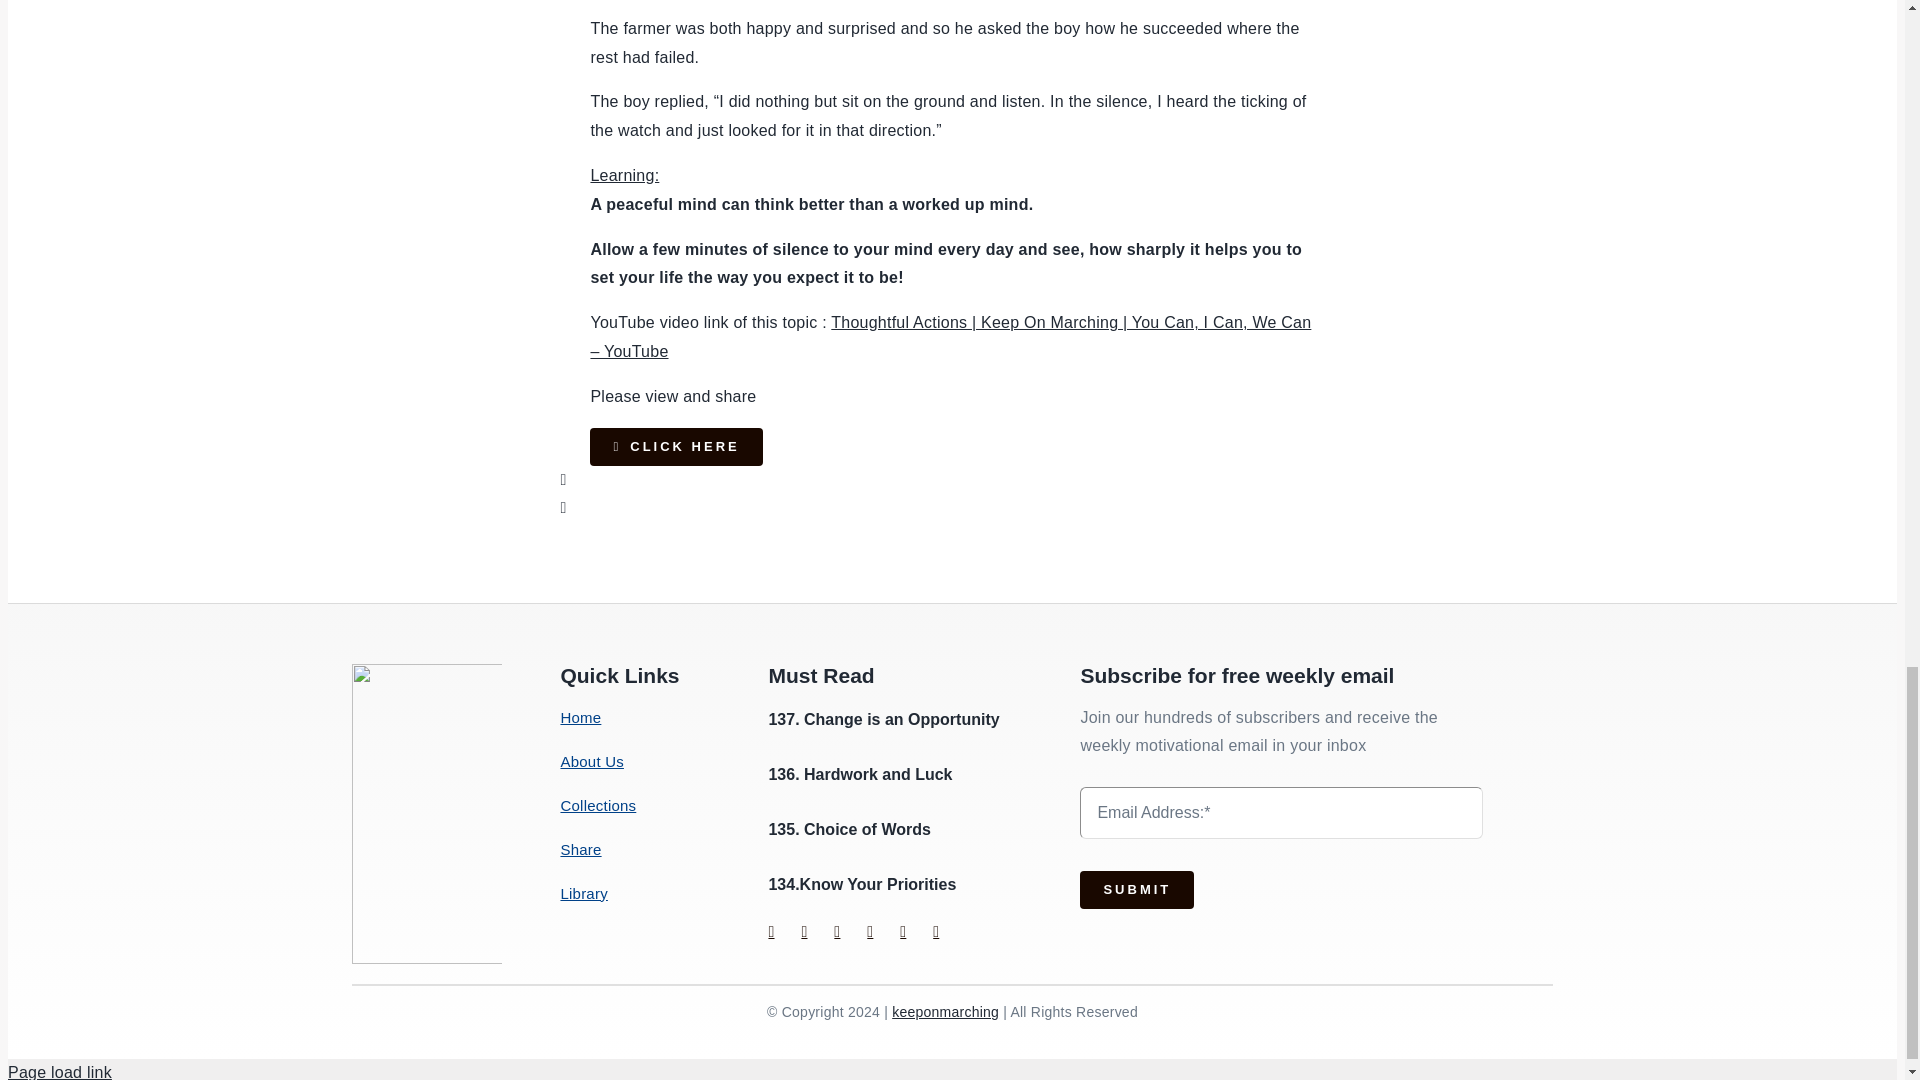 This screenshot has height=1080, width=1920. I want to click on Home, so click(640, 718).